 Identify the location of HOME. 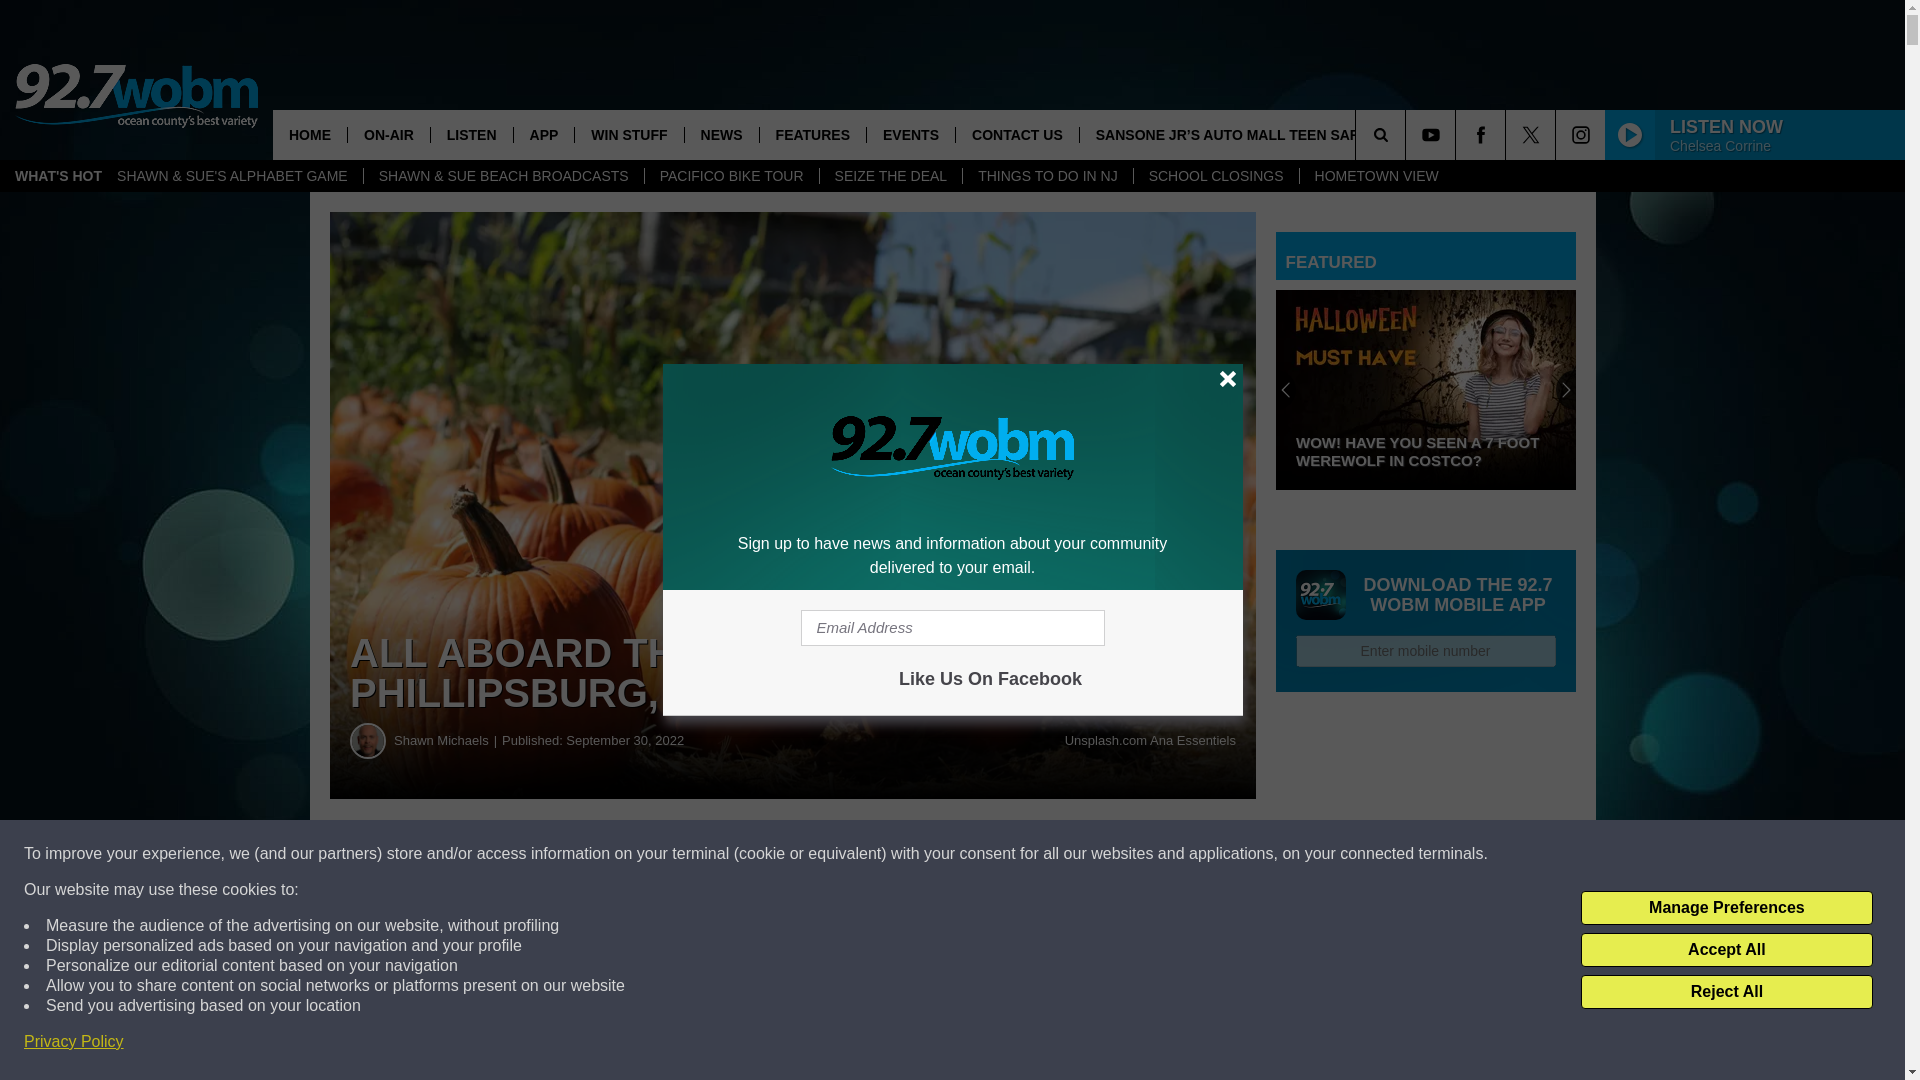
(310, 134).